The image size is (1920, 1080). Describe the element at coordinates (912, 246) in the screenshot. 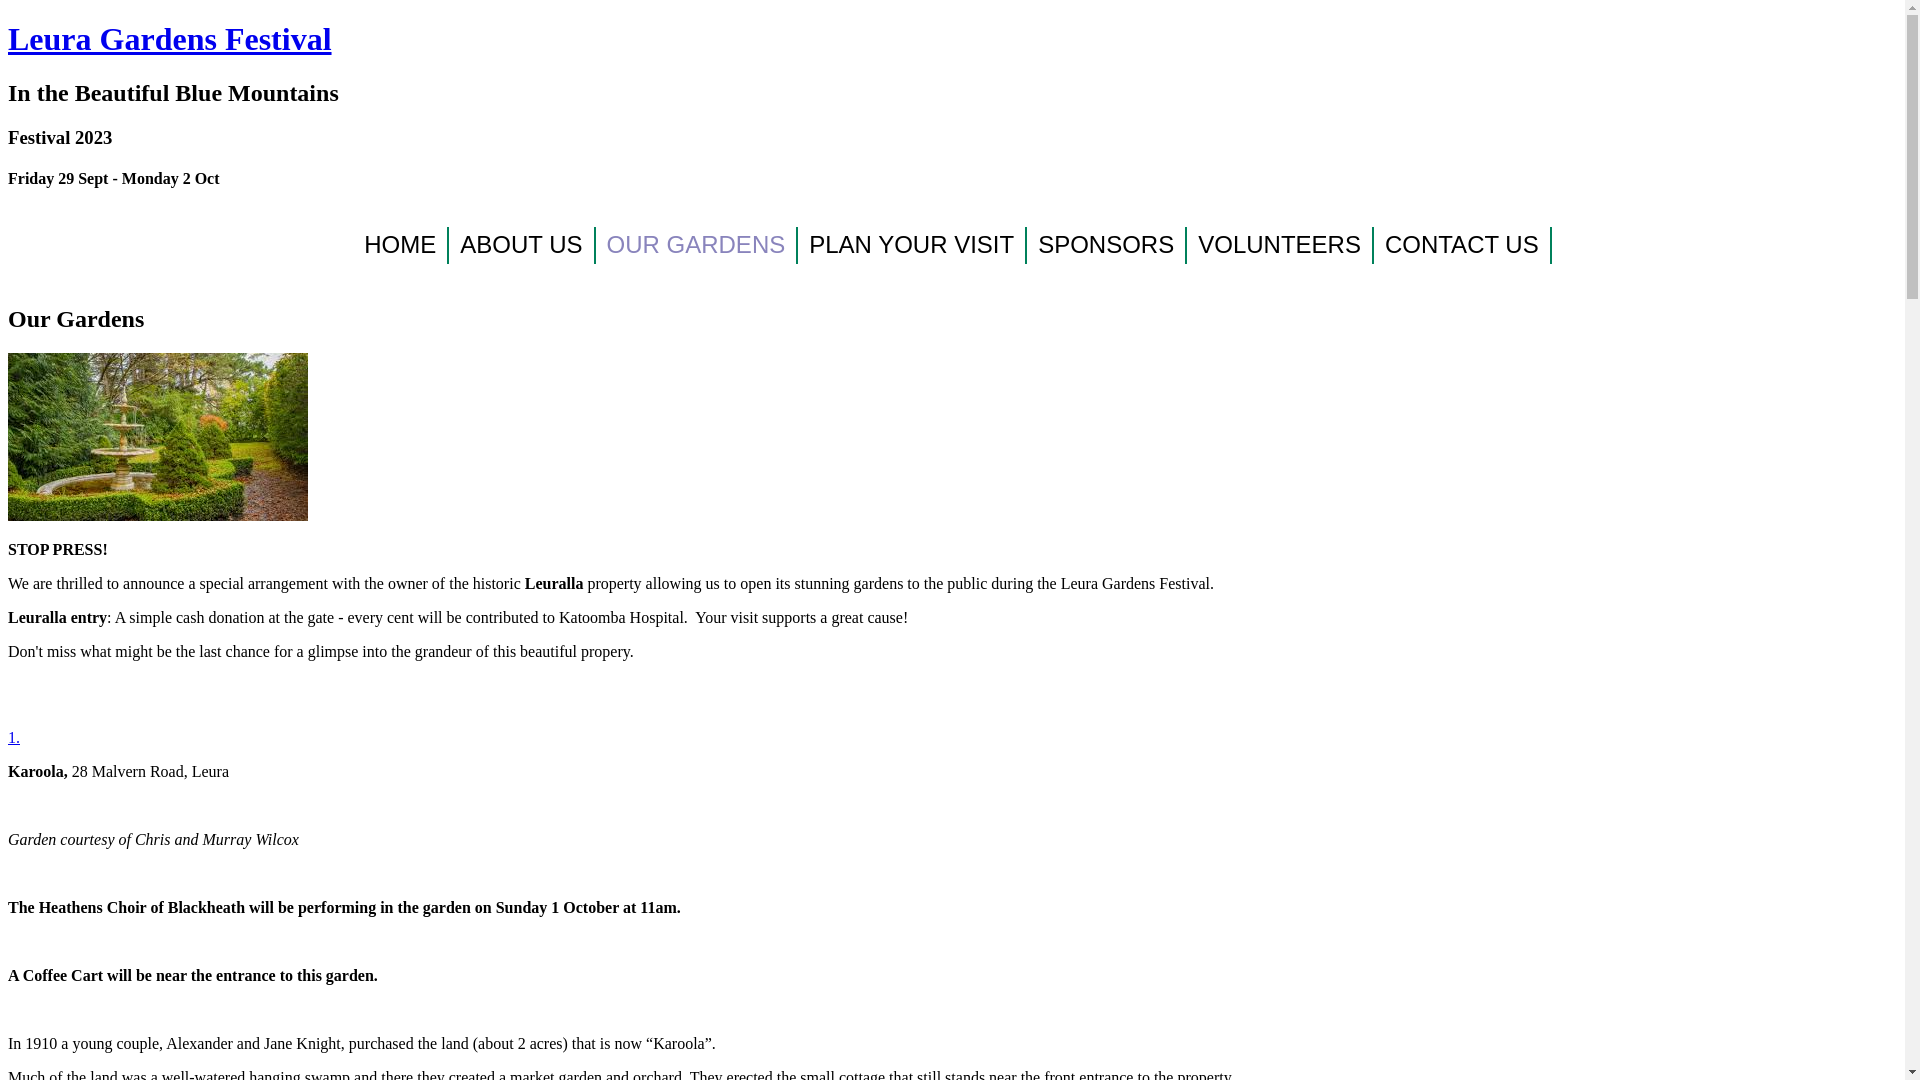

I see `PLAN YOUR VISIT` at that location.